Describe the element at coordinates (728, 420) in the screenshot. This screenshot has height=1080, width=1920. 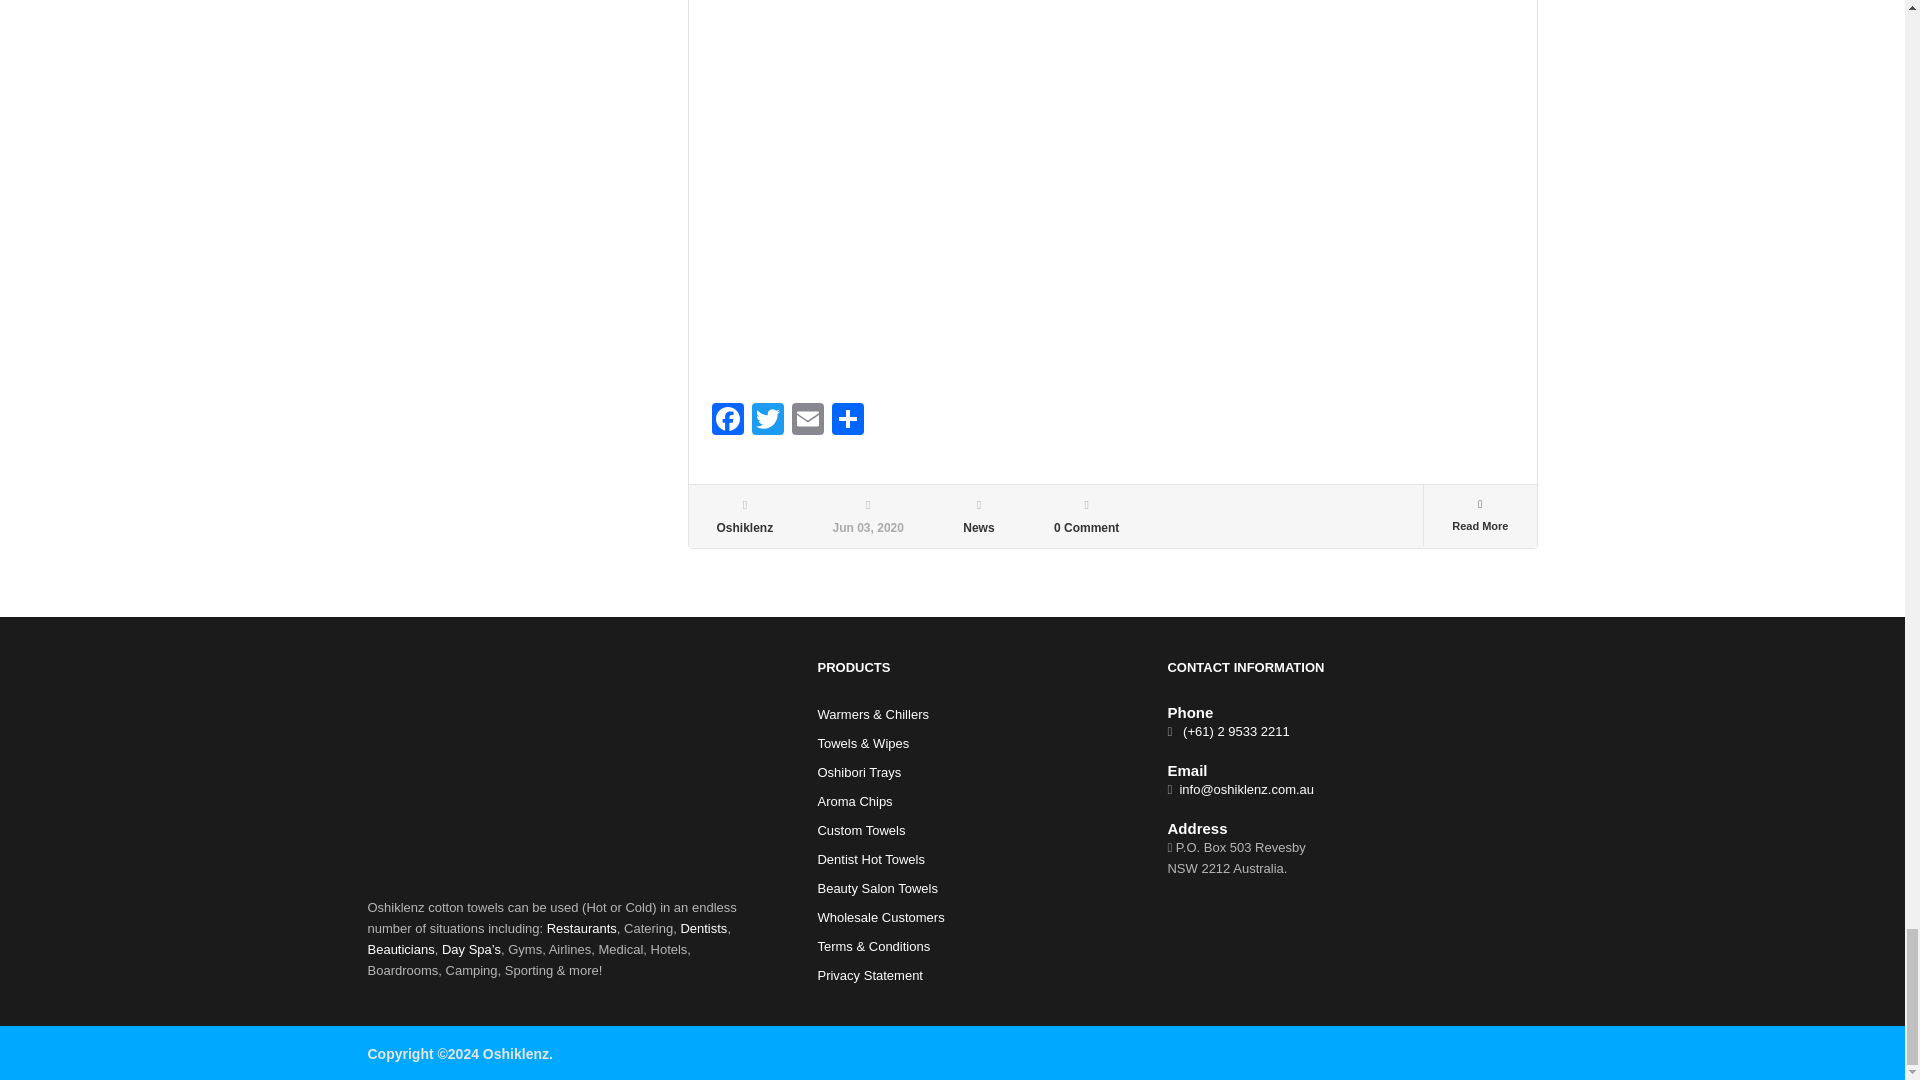
I see `Facebook` at that location.